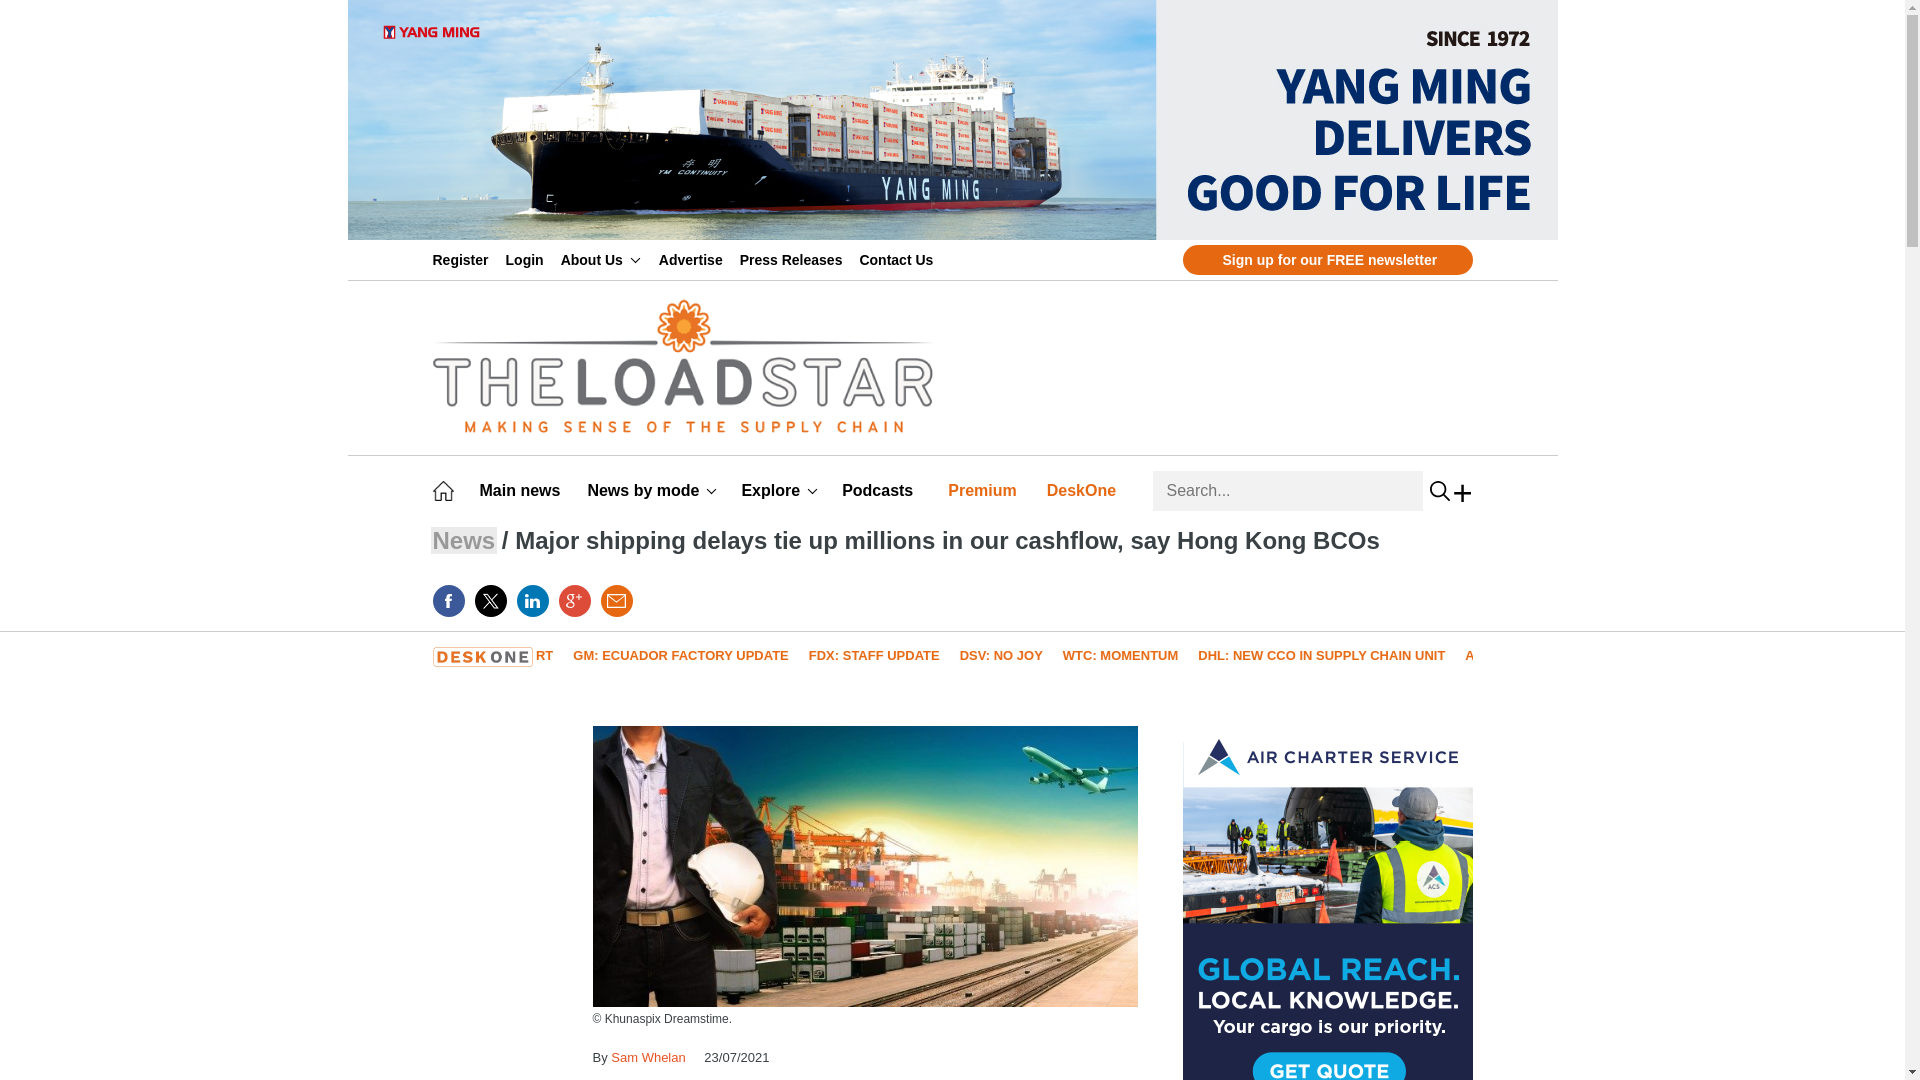  Describe the element at coordinates (694, 259) in the screenshot. I see `Advertise` at that location.